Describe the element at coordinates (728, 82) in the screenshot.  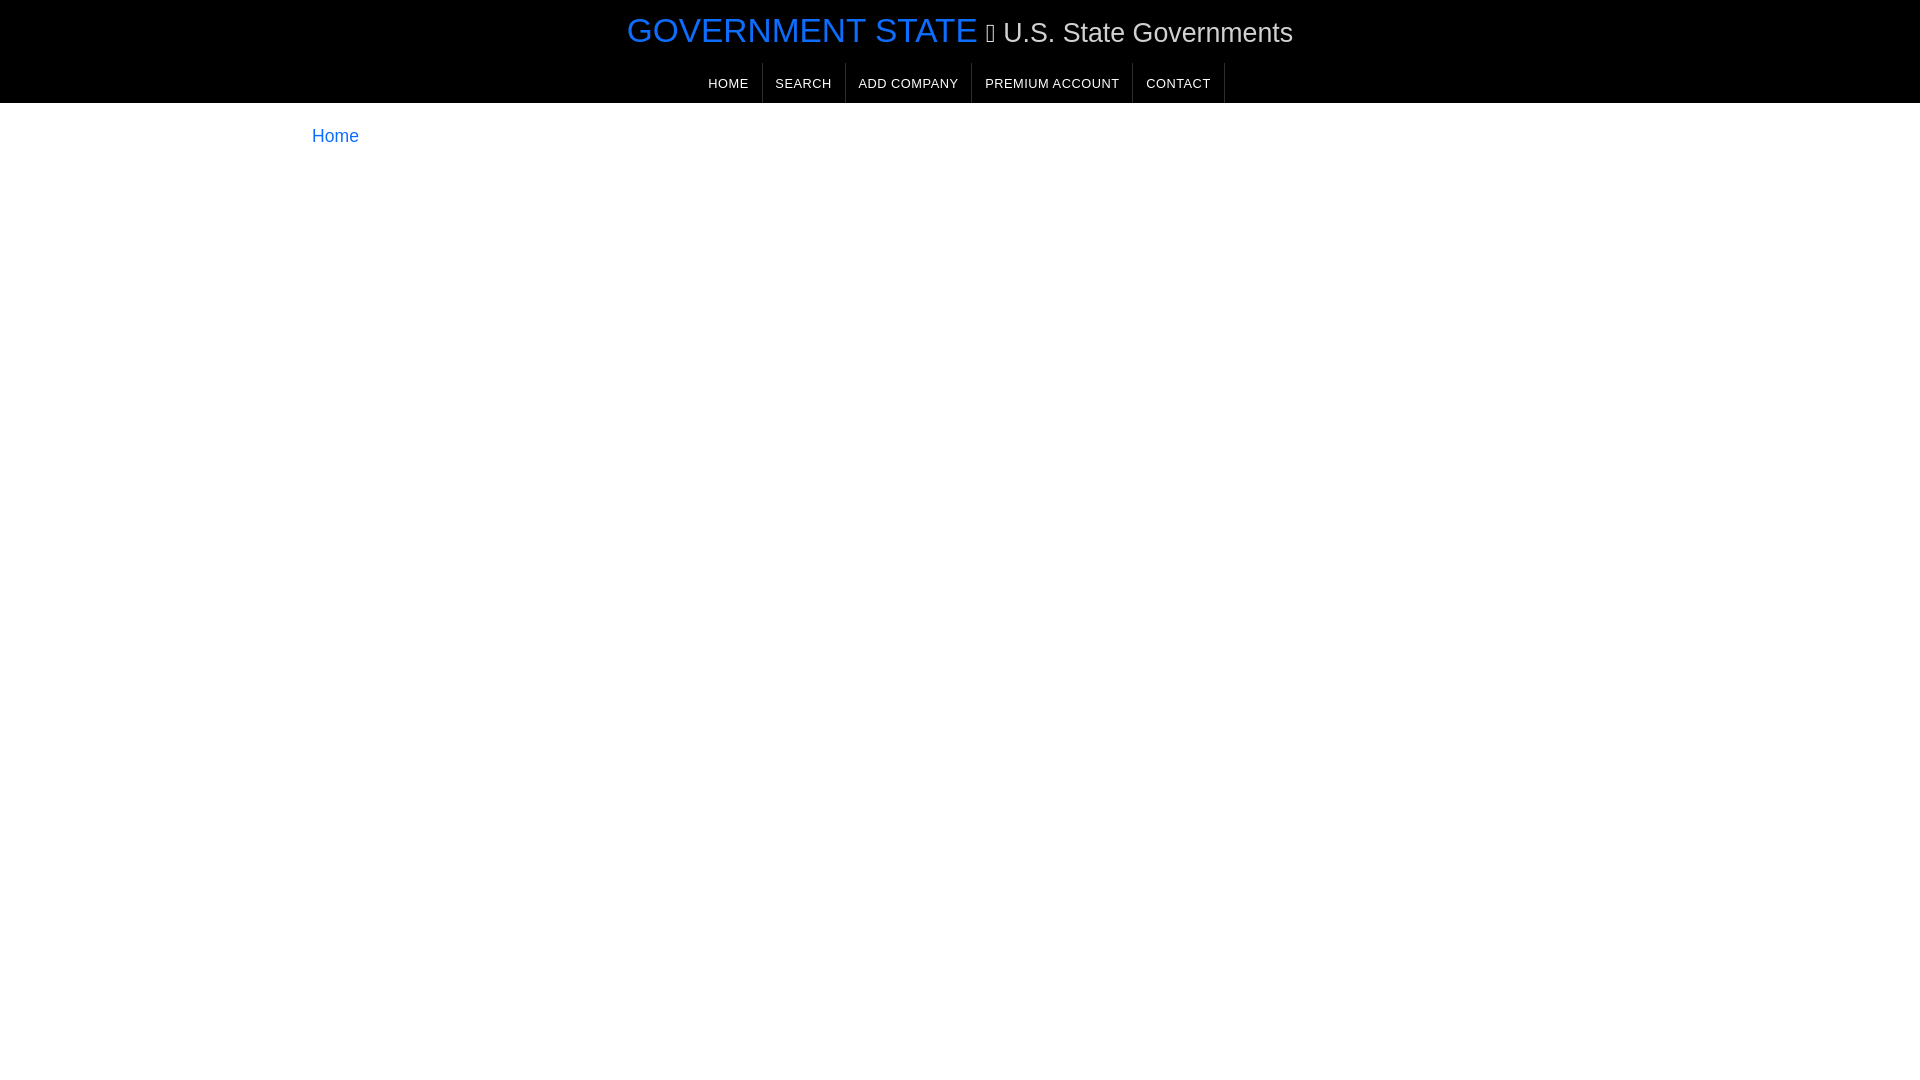
I see `HOME` at that location.